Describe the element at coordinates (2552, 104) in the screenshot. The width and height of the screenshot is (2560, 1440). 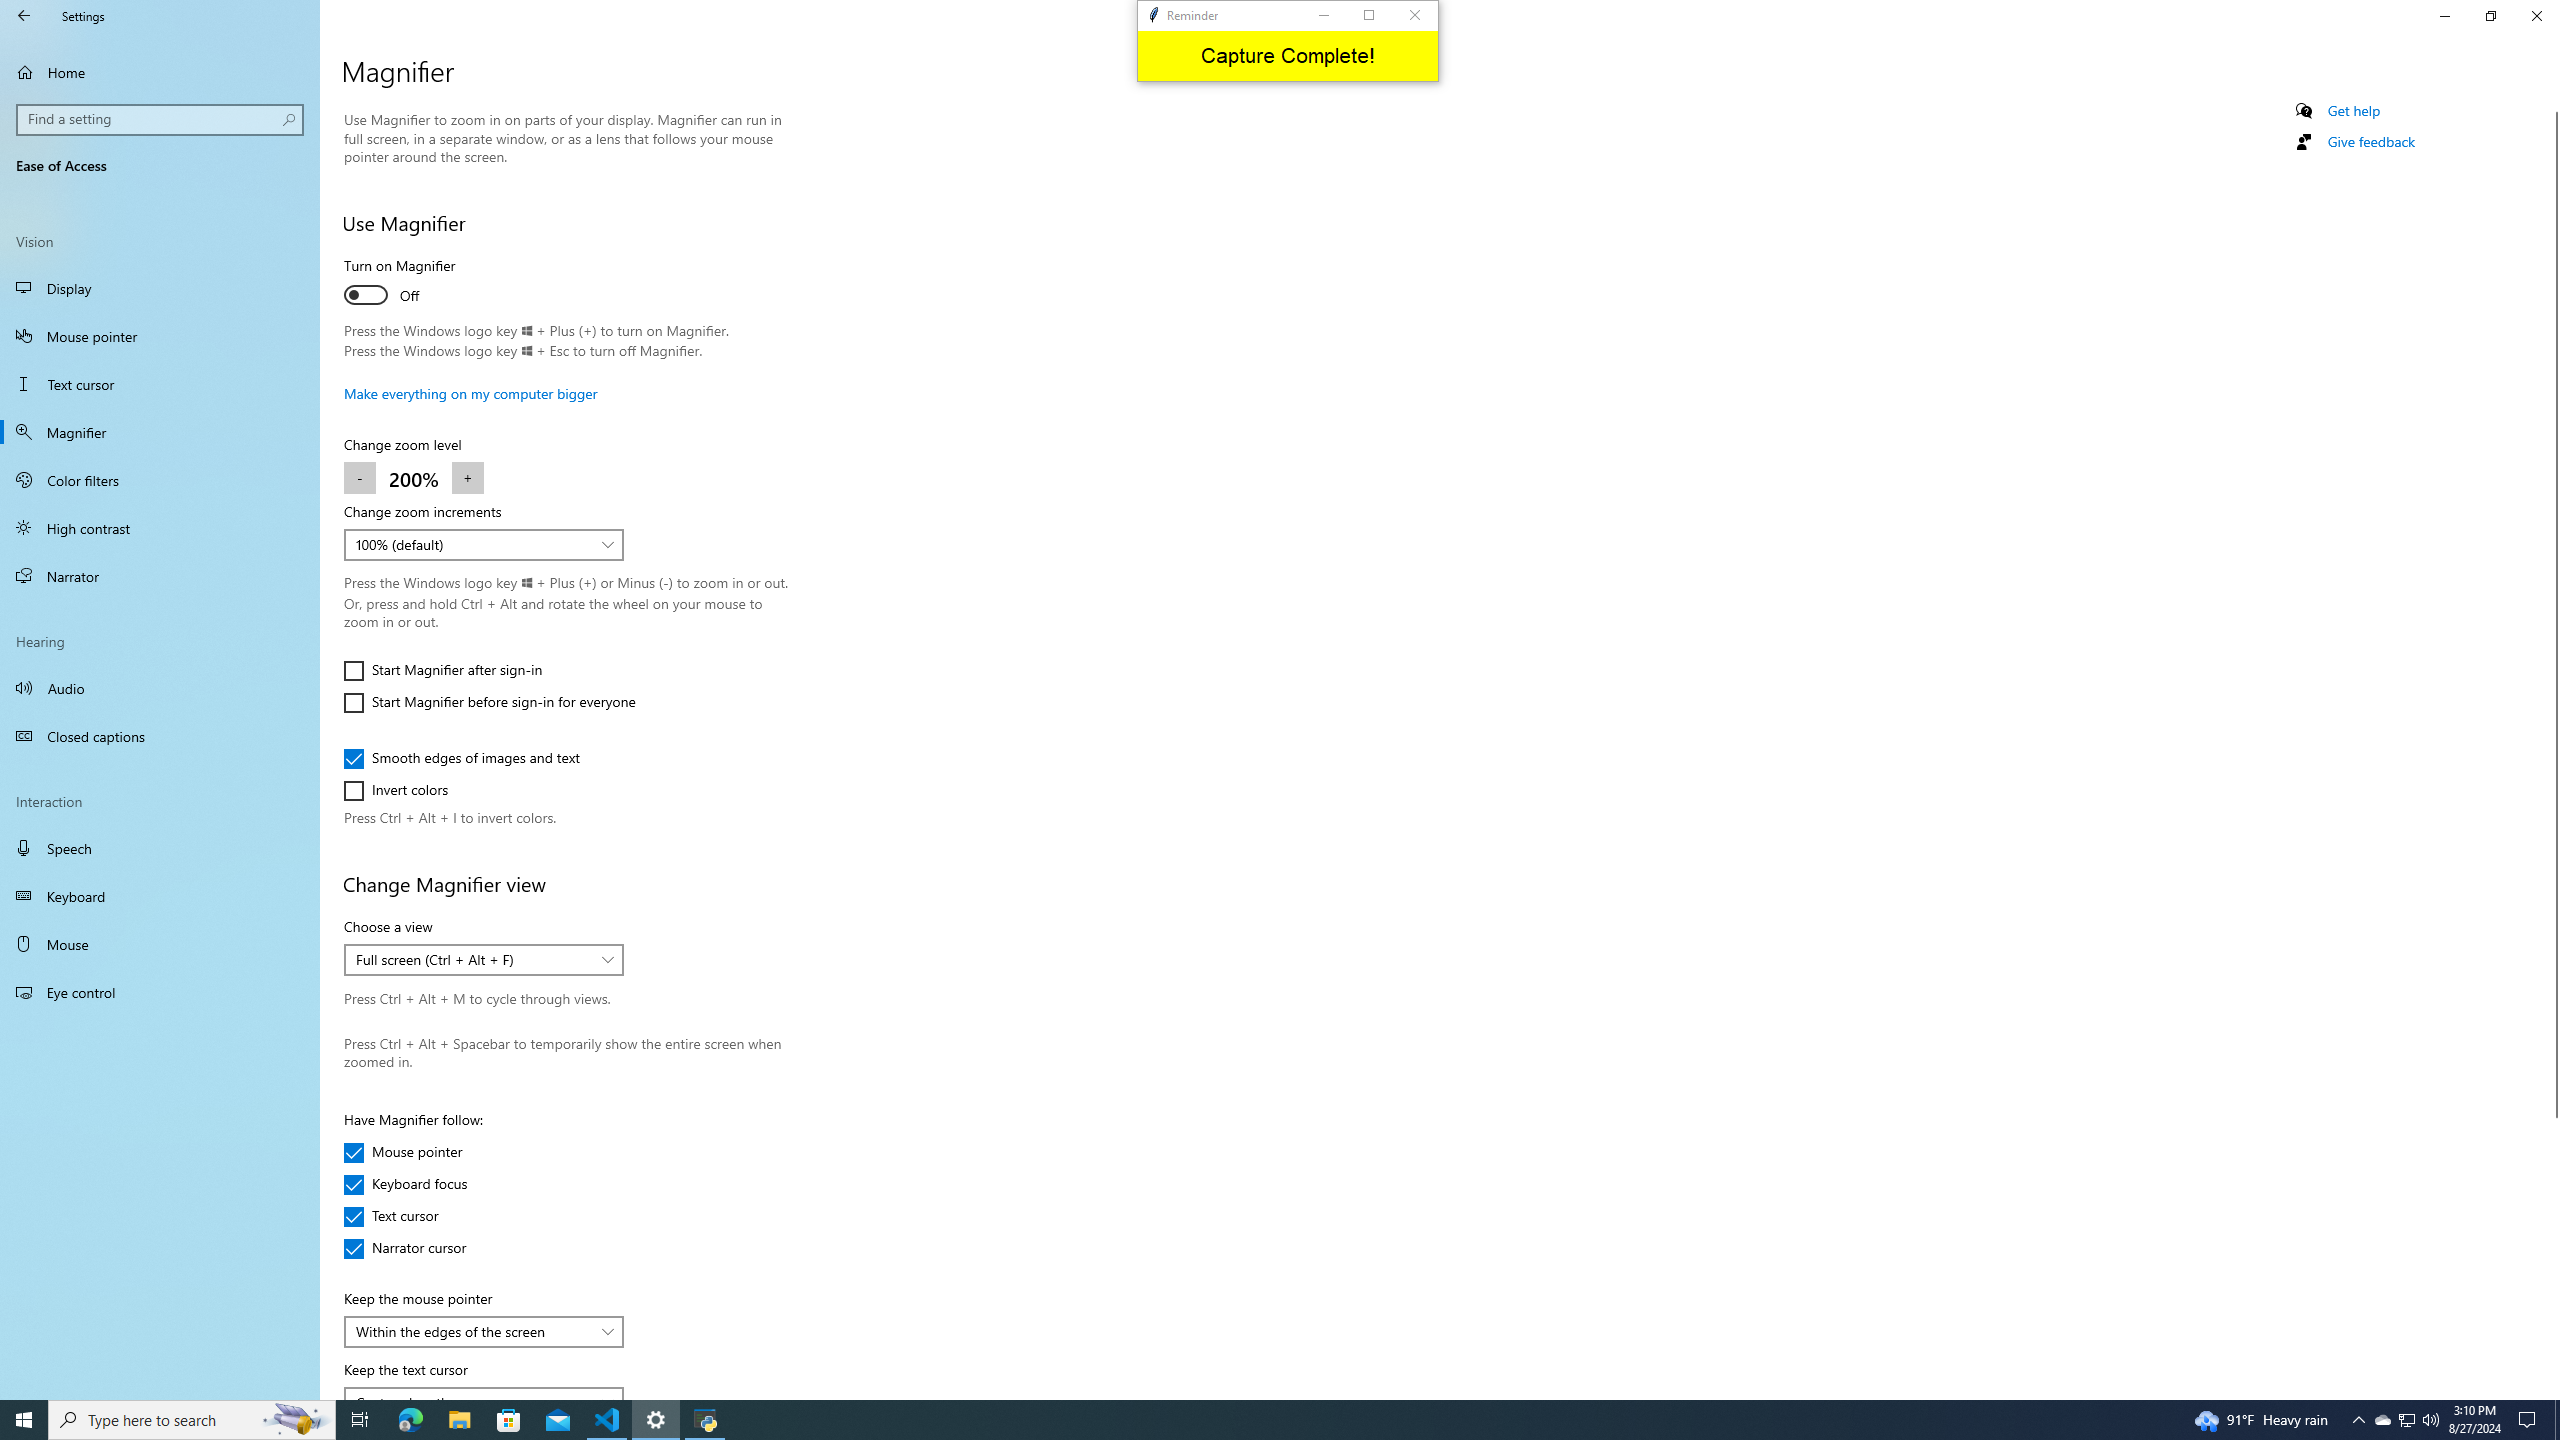
I see `Vertical Small Decrease` at that location.